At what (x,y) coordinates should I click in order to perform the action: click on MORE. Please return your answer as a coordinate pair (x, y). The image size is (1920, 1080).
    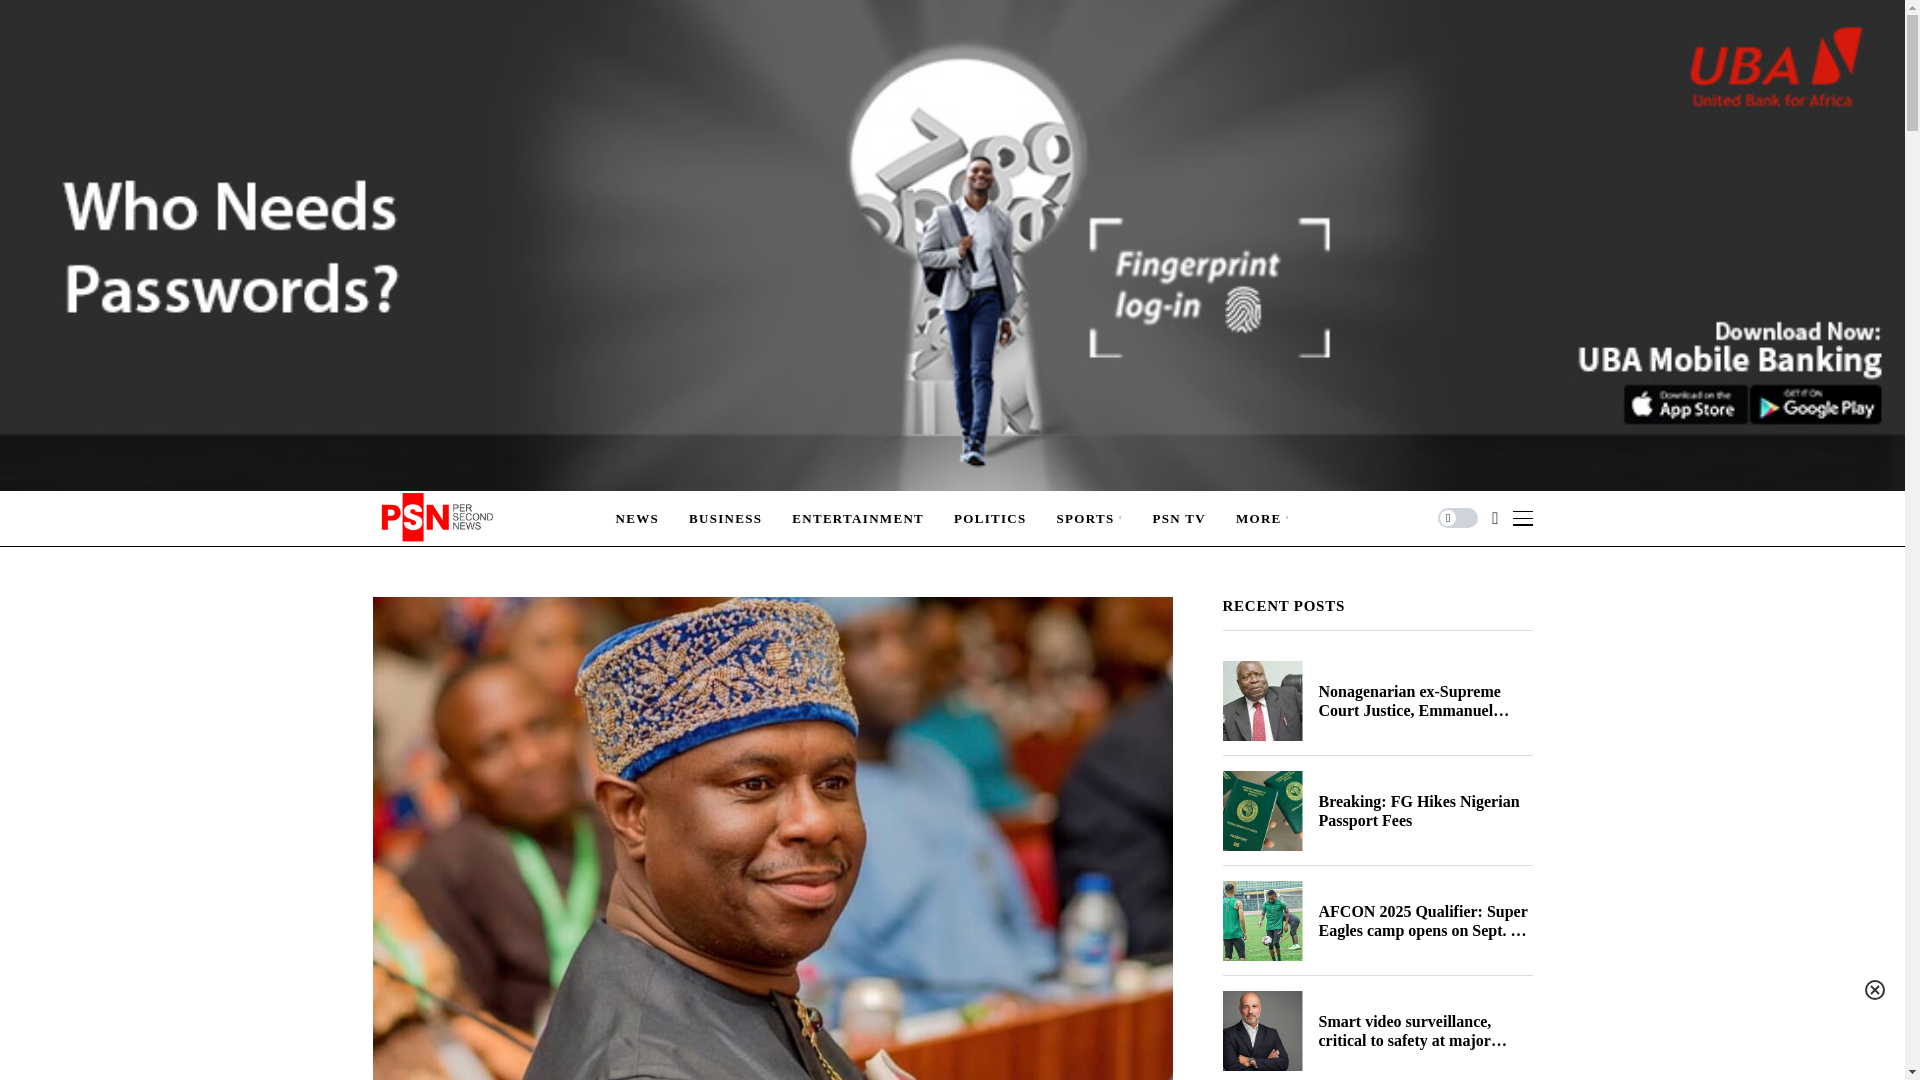
    Looking at the image, I should click on (1263, 518).